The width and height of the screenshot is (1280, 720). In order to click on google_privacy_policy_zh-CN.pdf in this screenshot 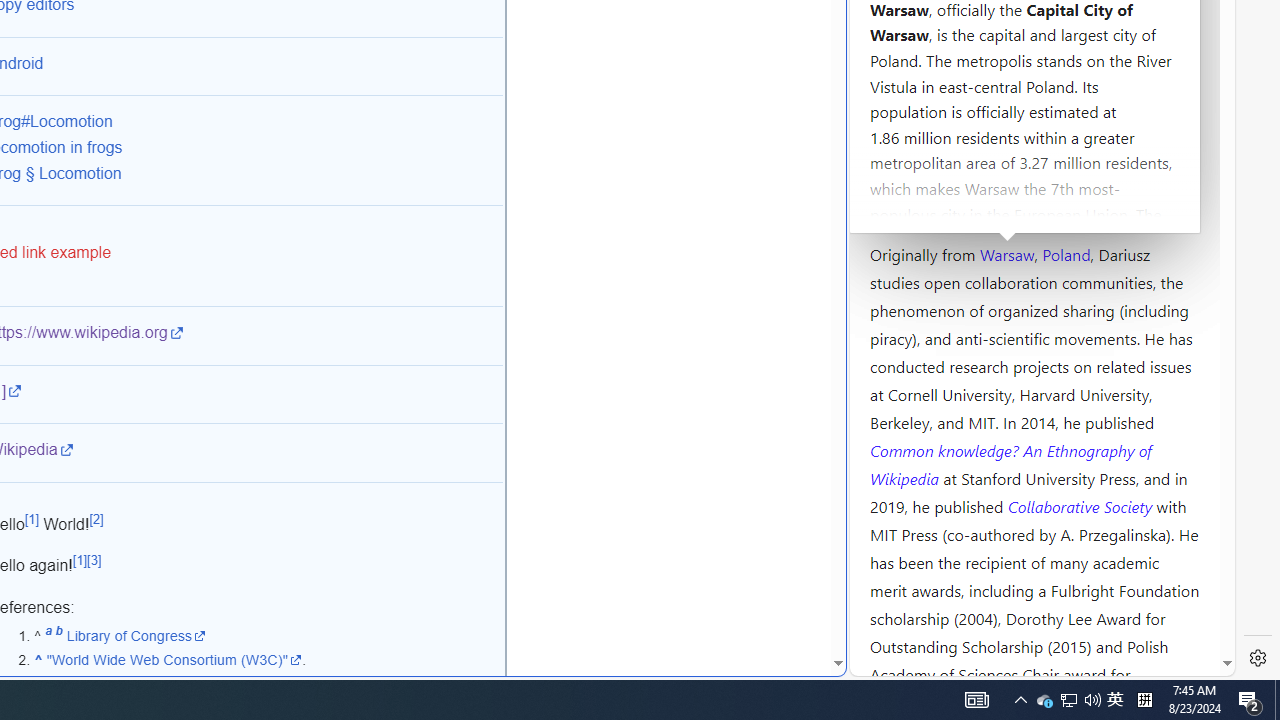, I will do `click(687, 482)`.